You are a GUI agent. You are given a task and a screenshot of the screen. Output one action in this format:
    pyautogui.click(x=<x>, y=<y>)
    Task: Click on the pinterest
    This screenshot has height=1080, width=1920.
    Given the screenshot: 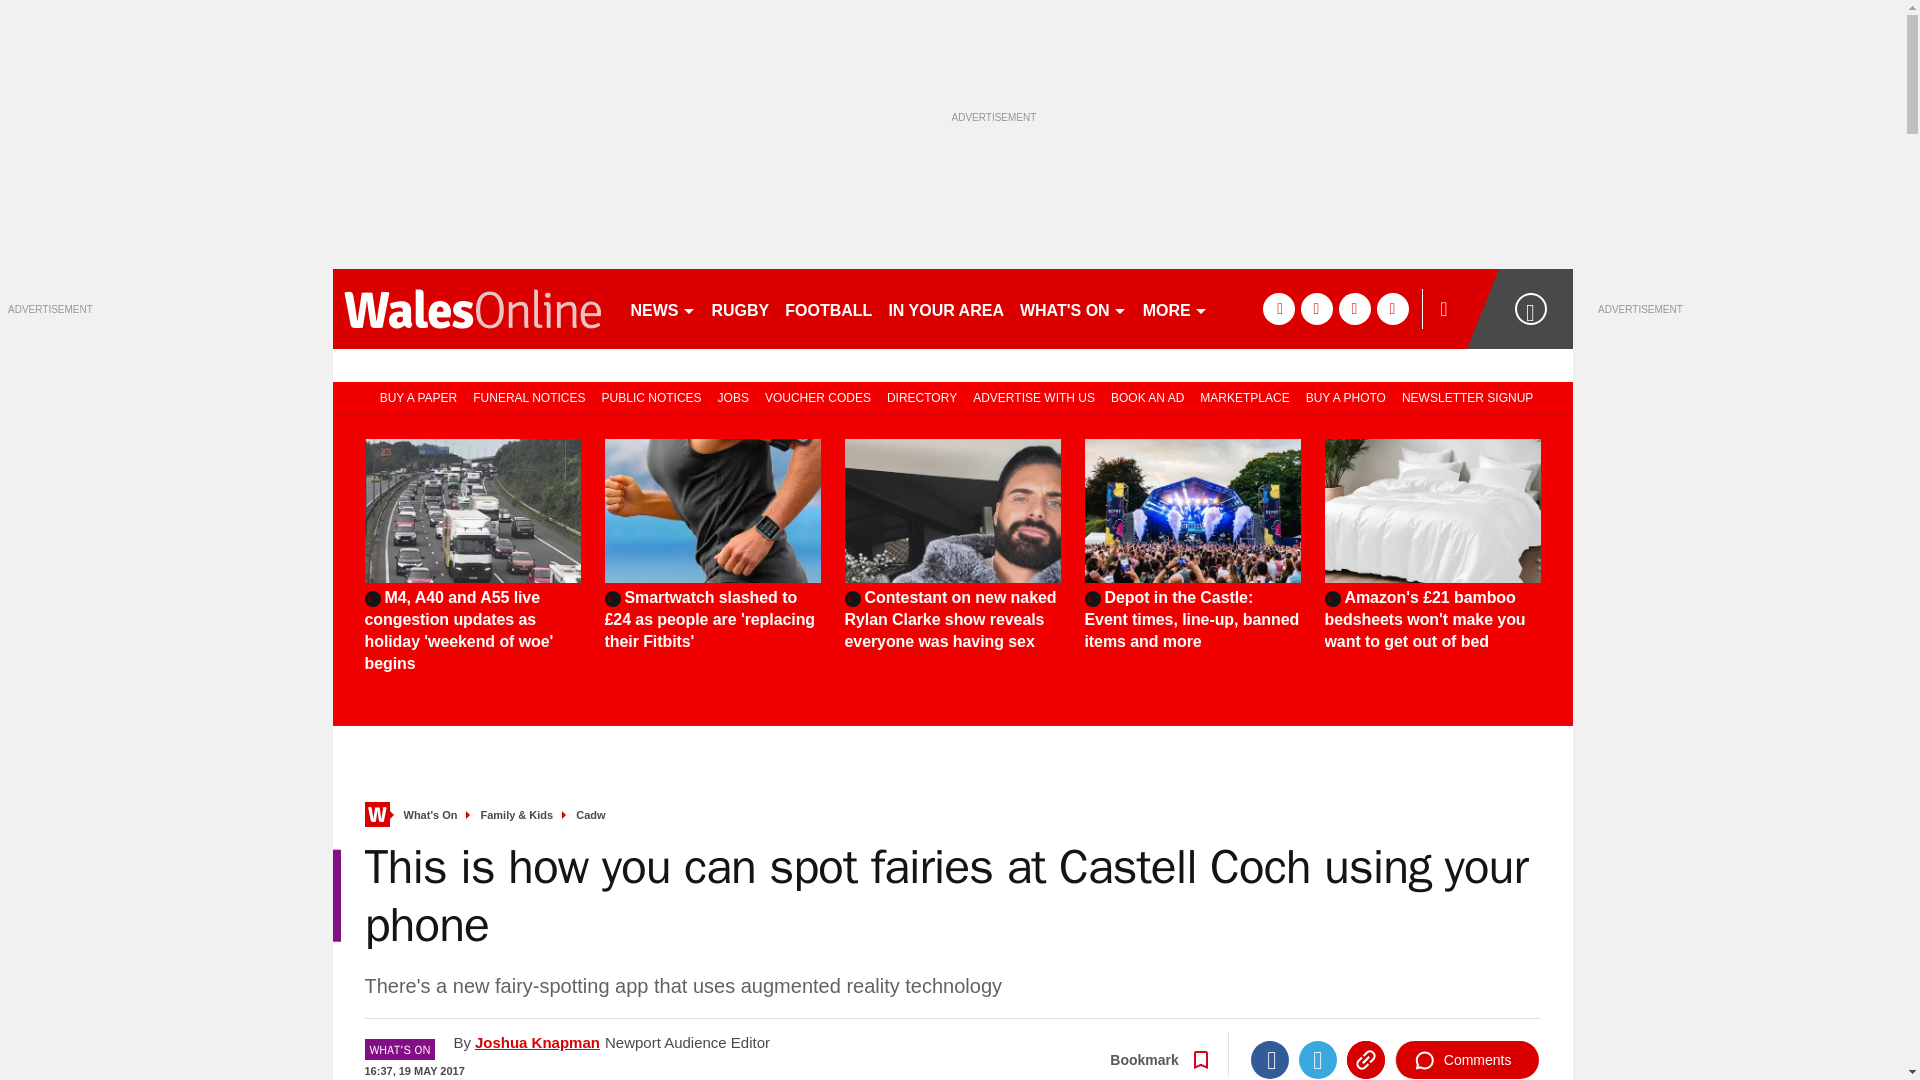 What is the action you would take?
    pyautogui.click(x=1354, y=308)
    